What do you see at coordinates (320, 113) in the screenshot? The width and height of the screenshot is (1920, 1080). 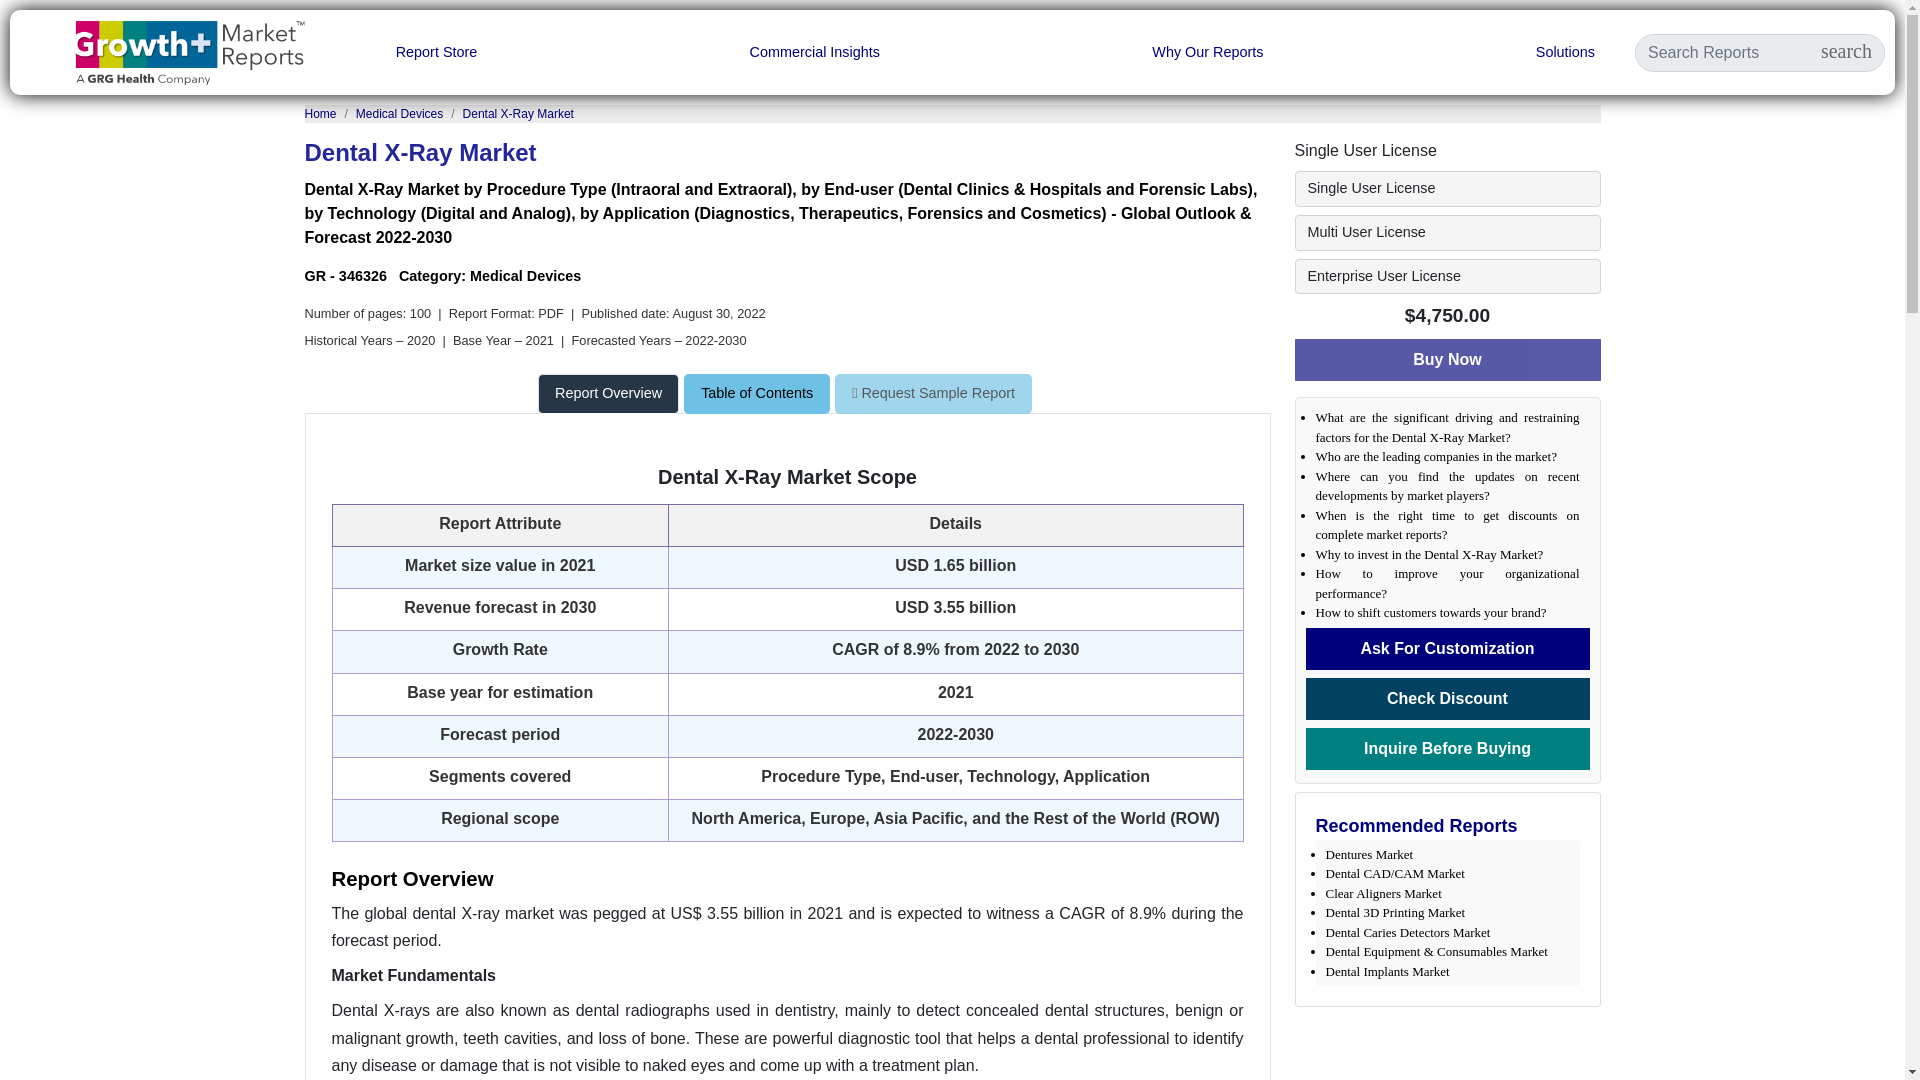 I see `Home` at bounding box center [320, 113].